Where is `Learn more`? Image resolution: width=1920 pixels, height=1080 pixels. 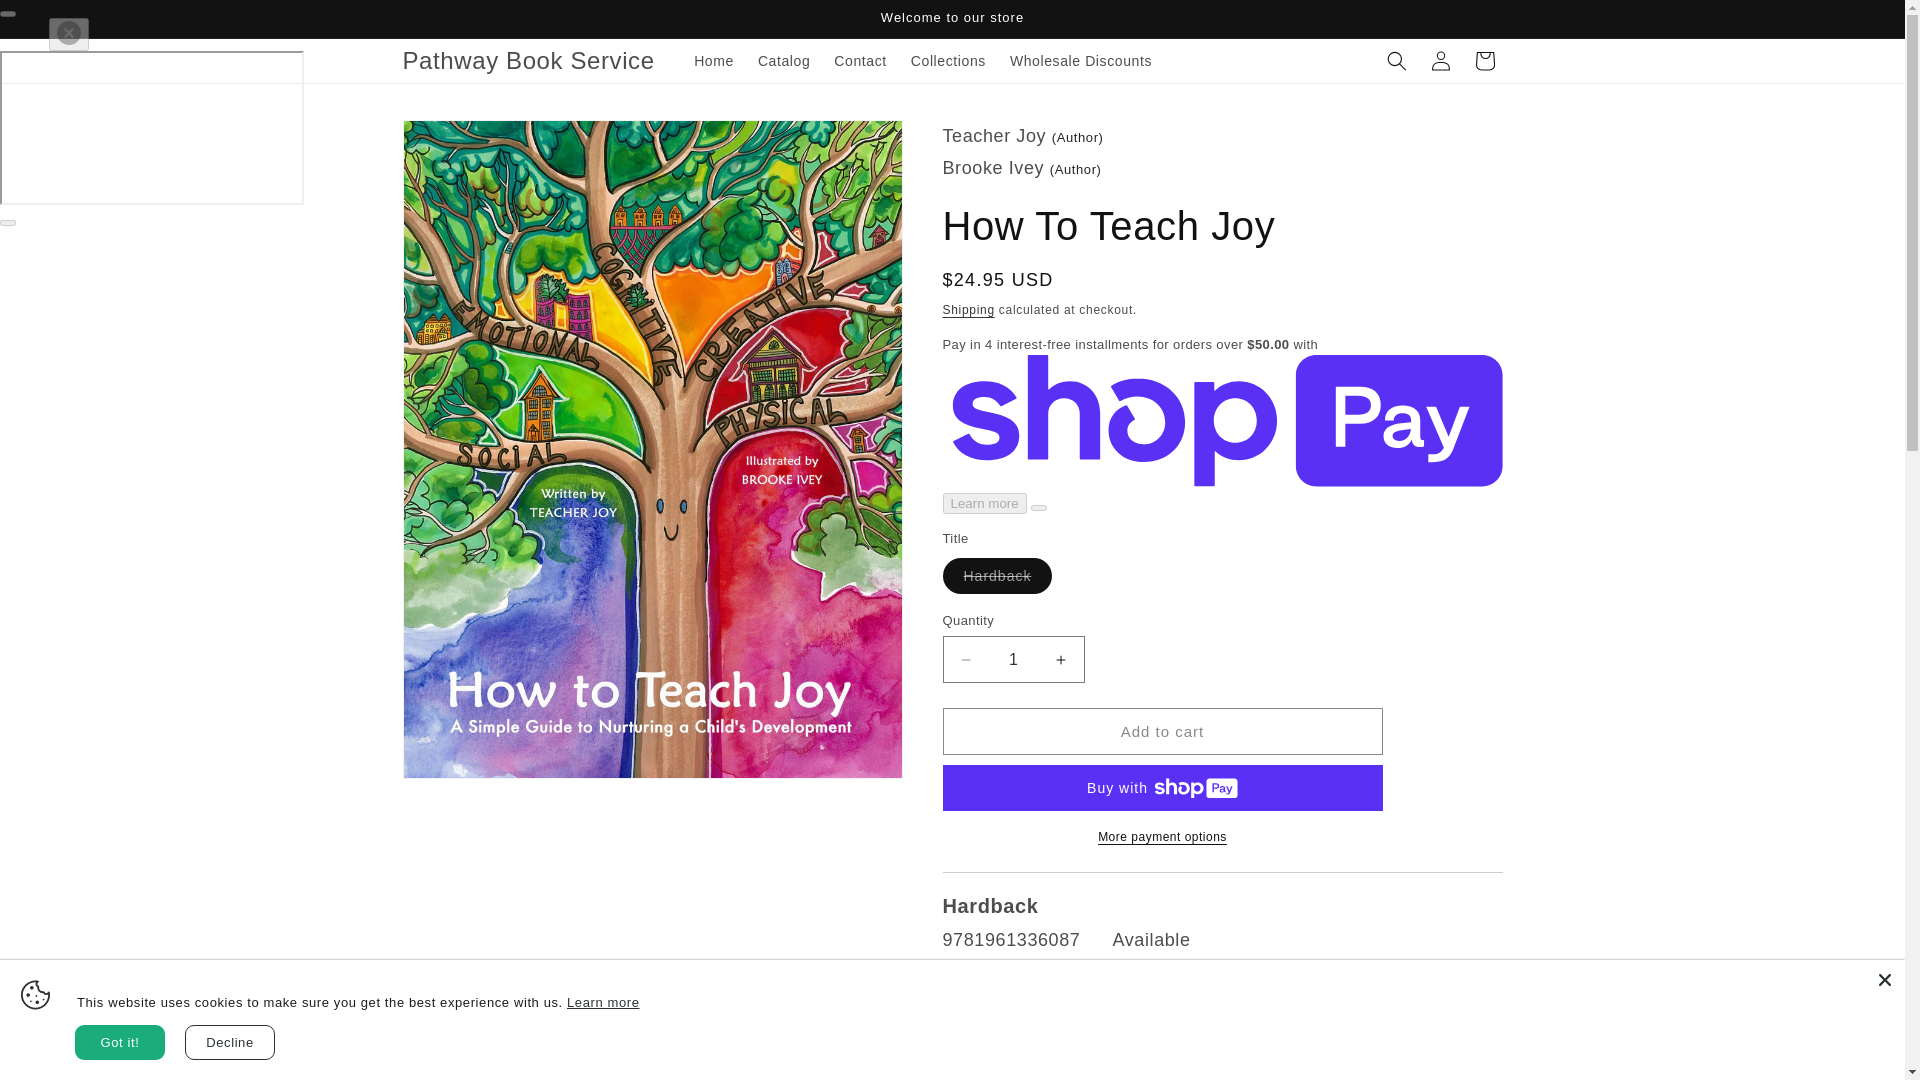
Learn more is located at coordinates (602, 1002).